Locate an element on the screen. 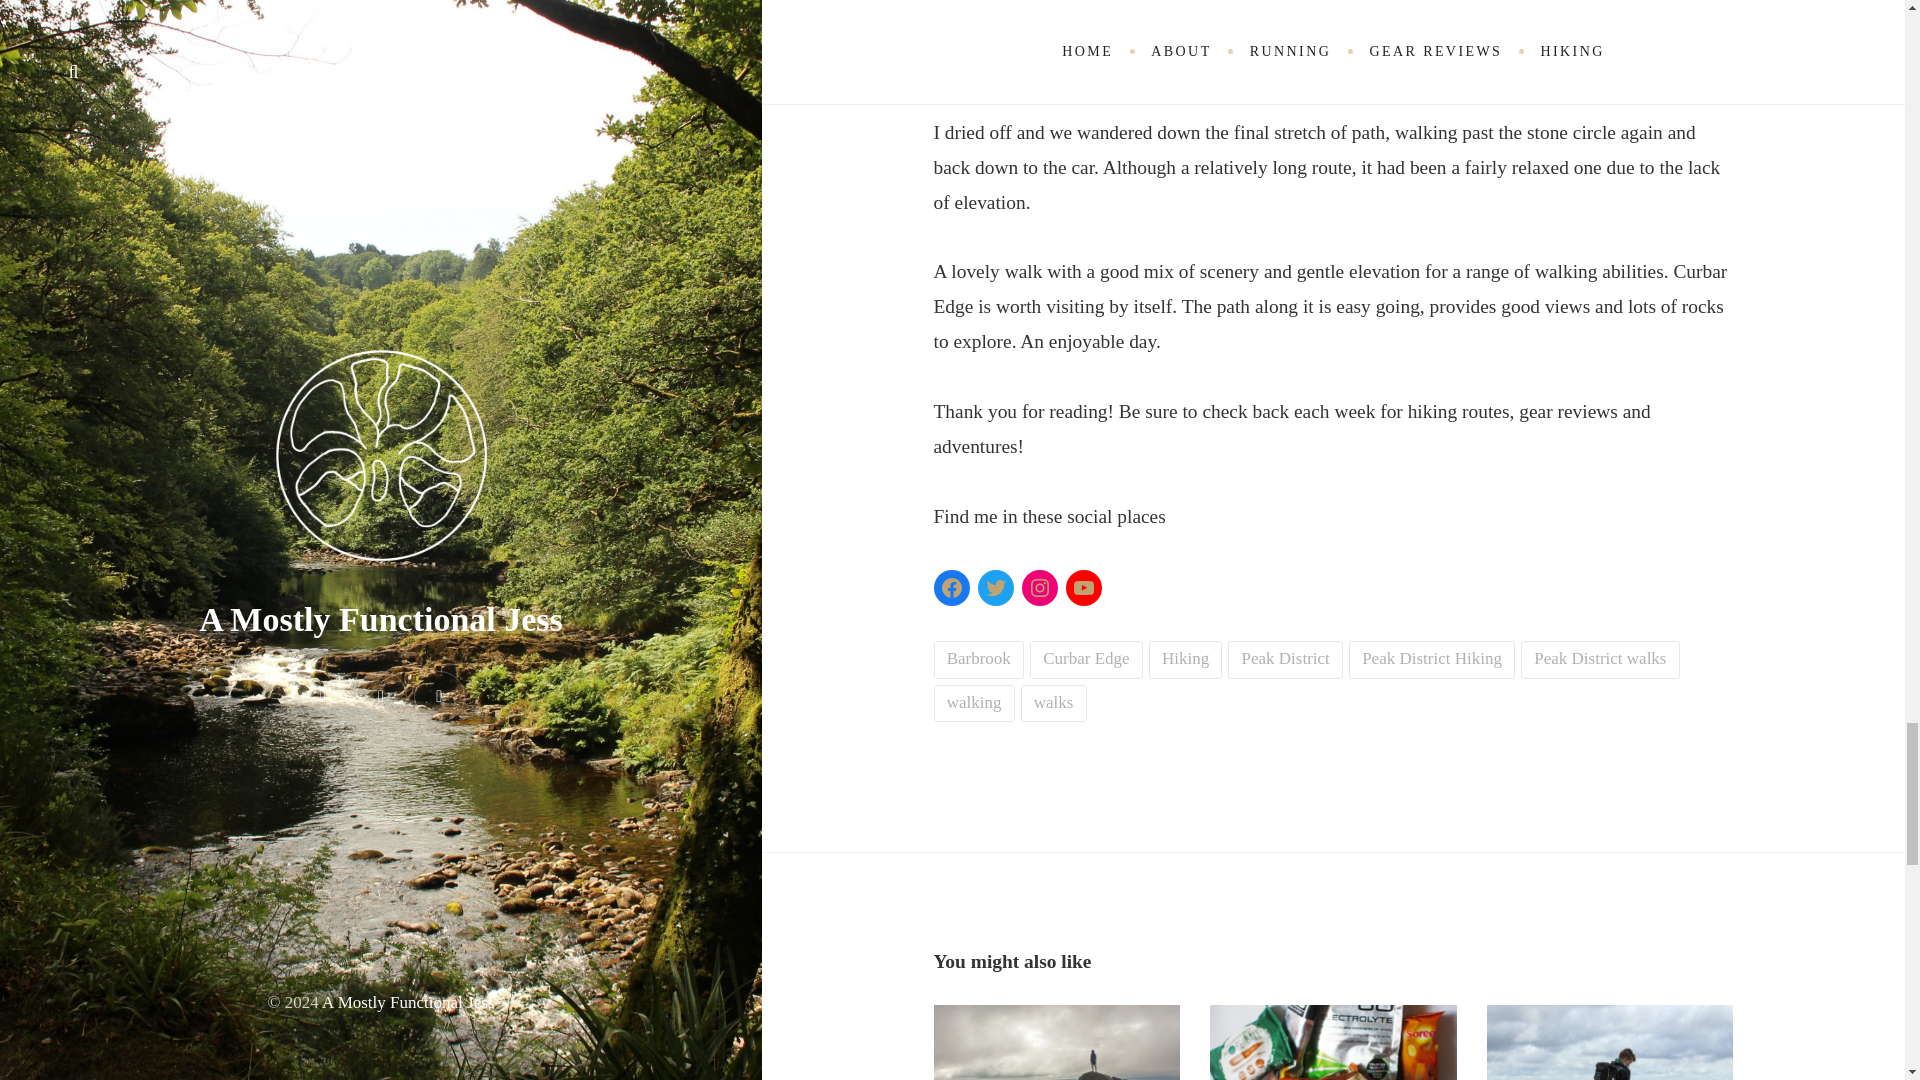 The width and height of the screenshot is (1920, 1080). Peak District is located at coordinates (1285, 660).